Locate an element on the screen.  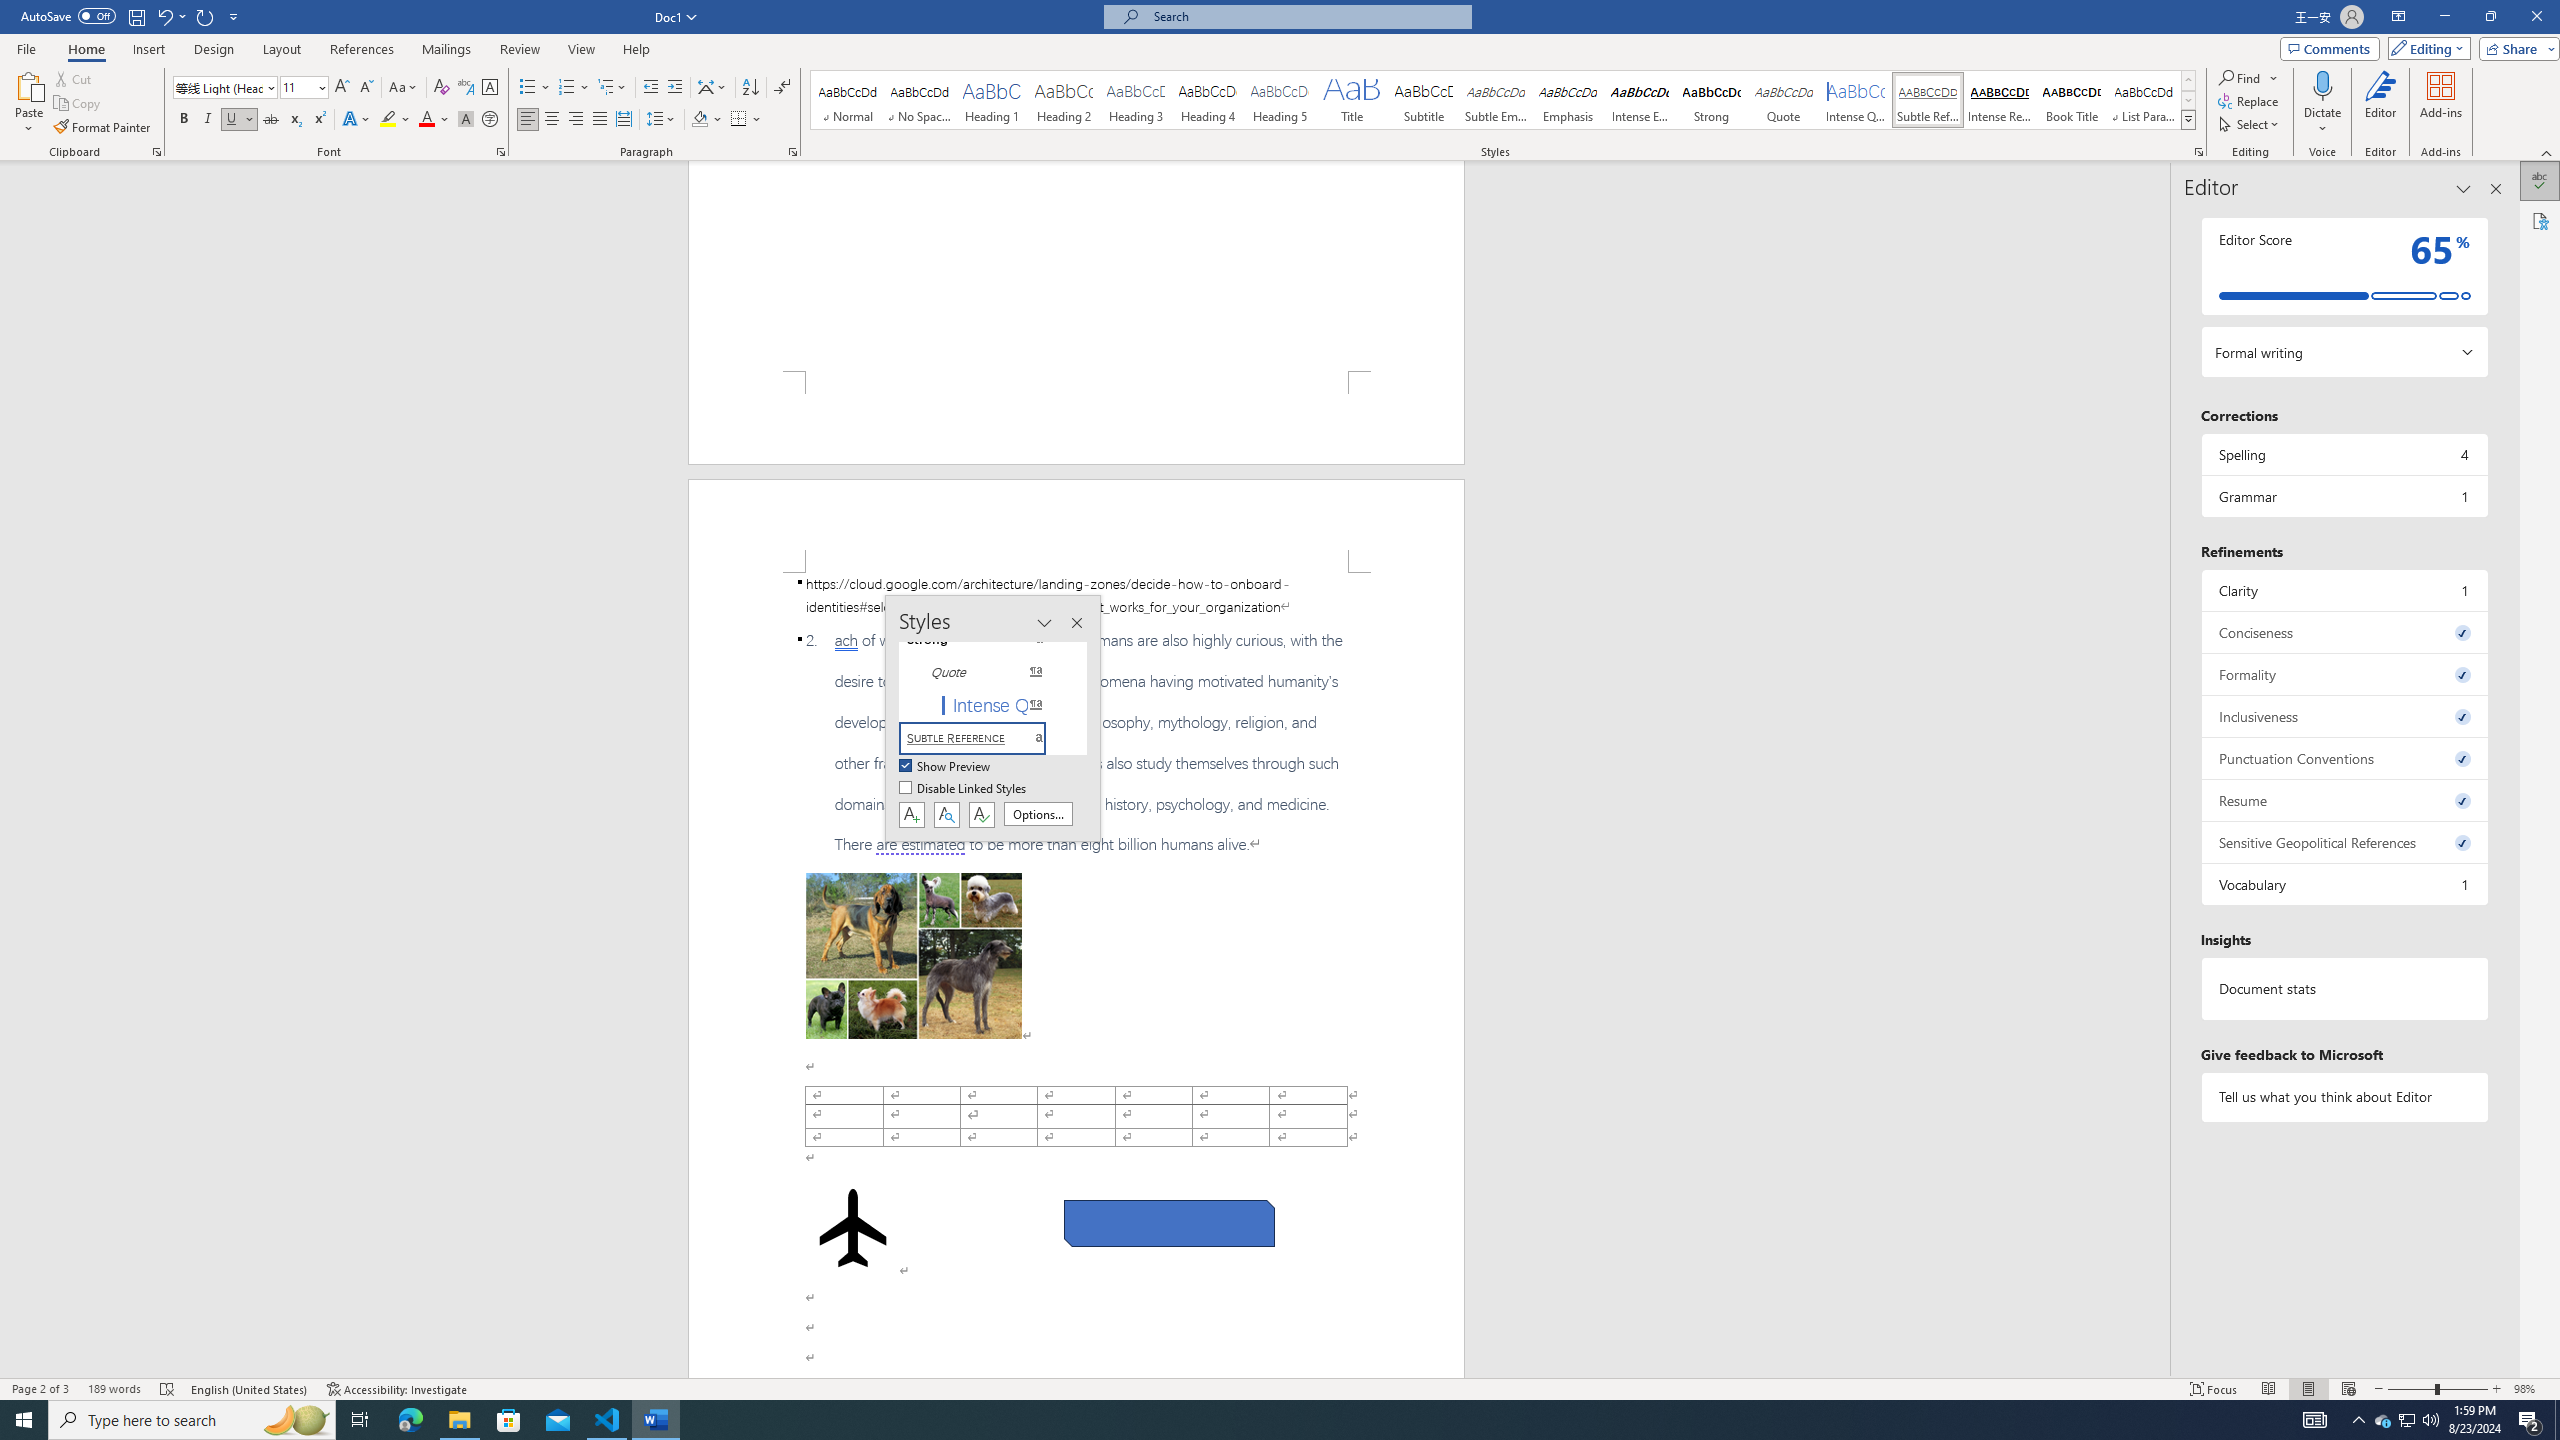
Conciseness, 0 issues. Press space or enter to review items. is located at coordinates (2344, 632).